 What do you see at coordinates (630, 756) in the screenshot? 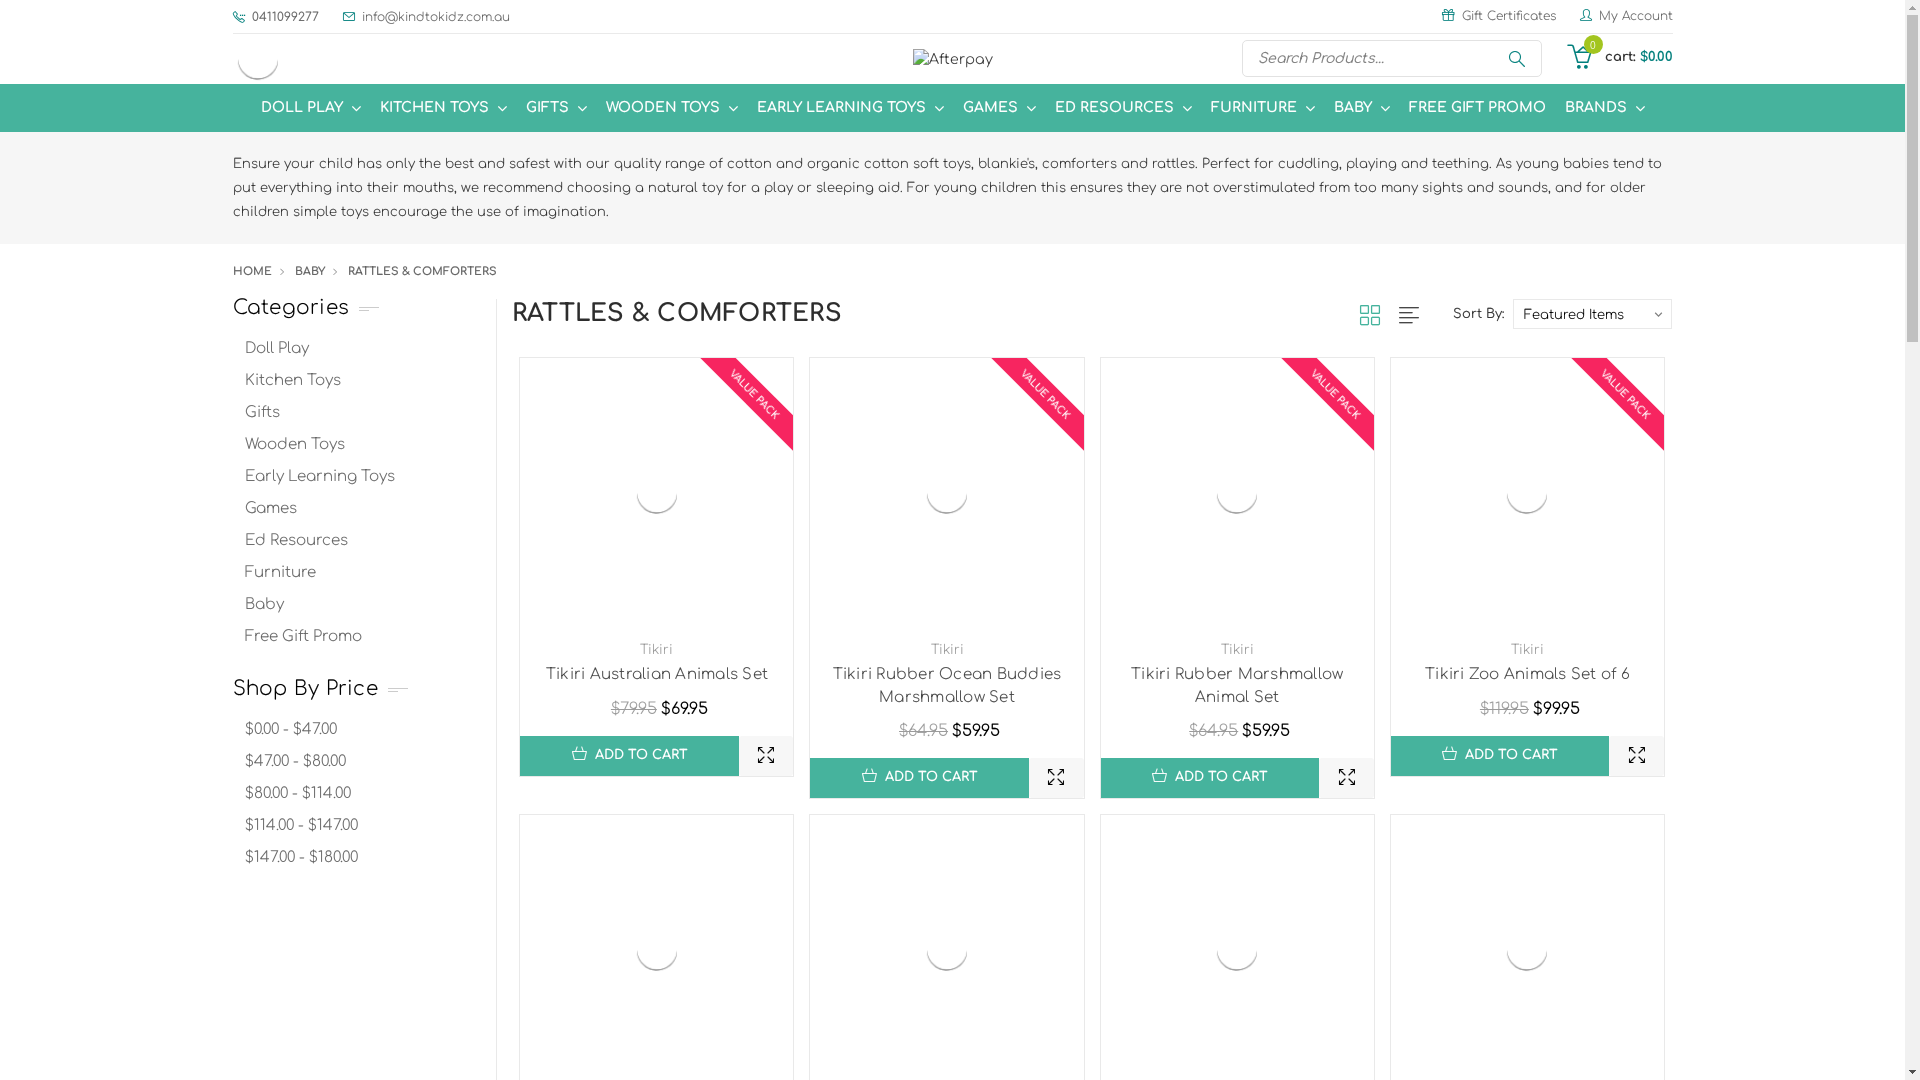
I see `ADD TO CART` at bounding box center [630, 756].